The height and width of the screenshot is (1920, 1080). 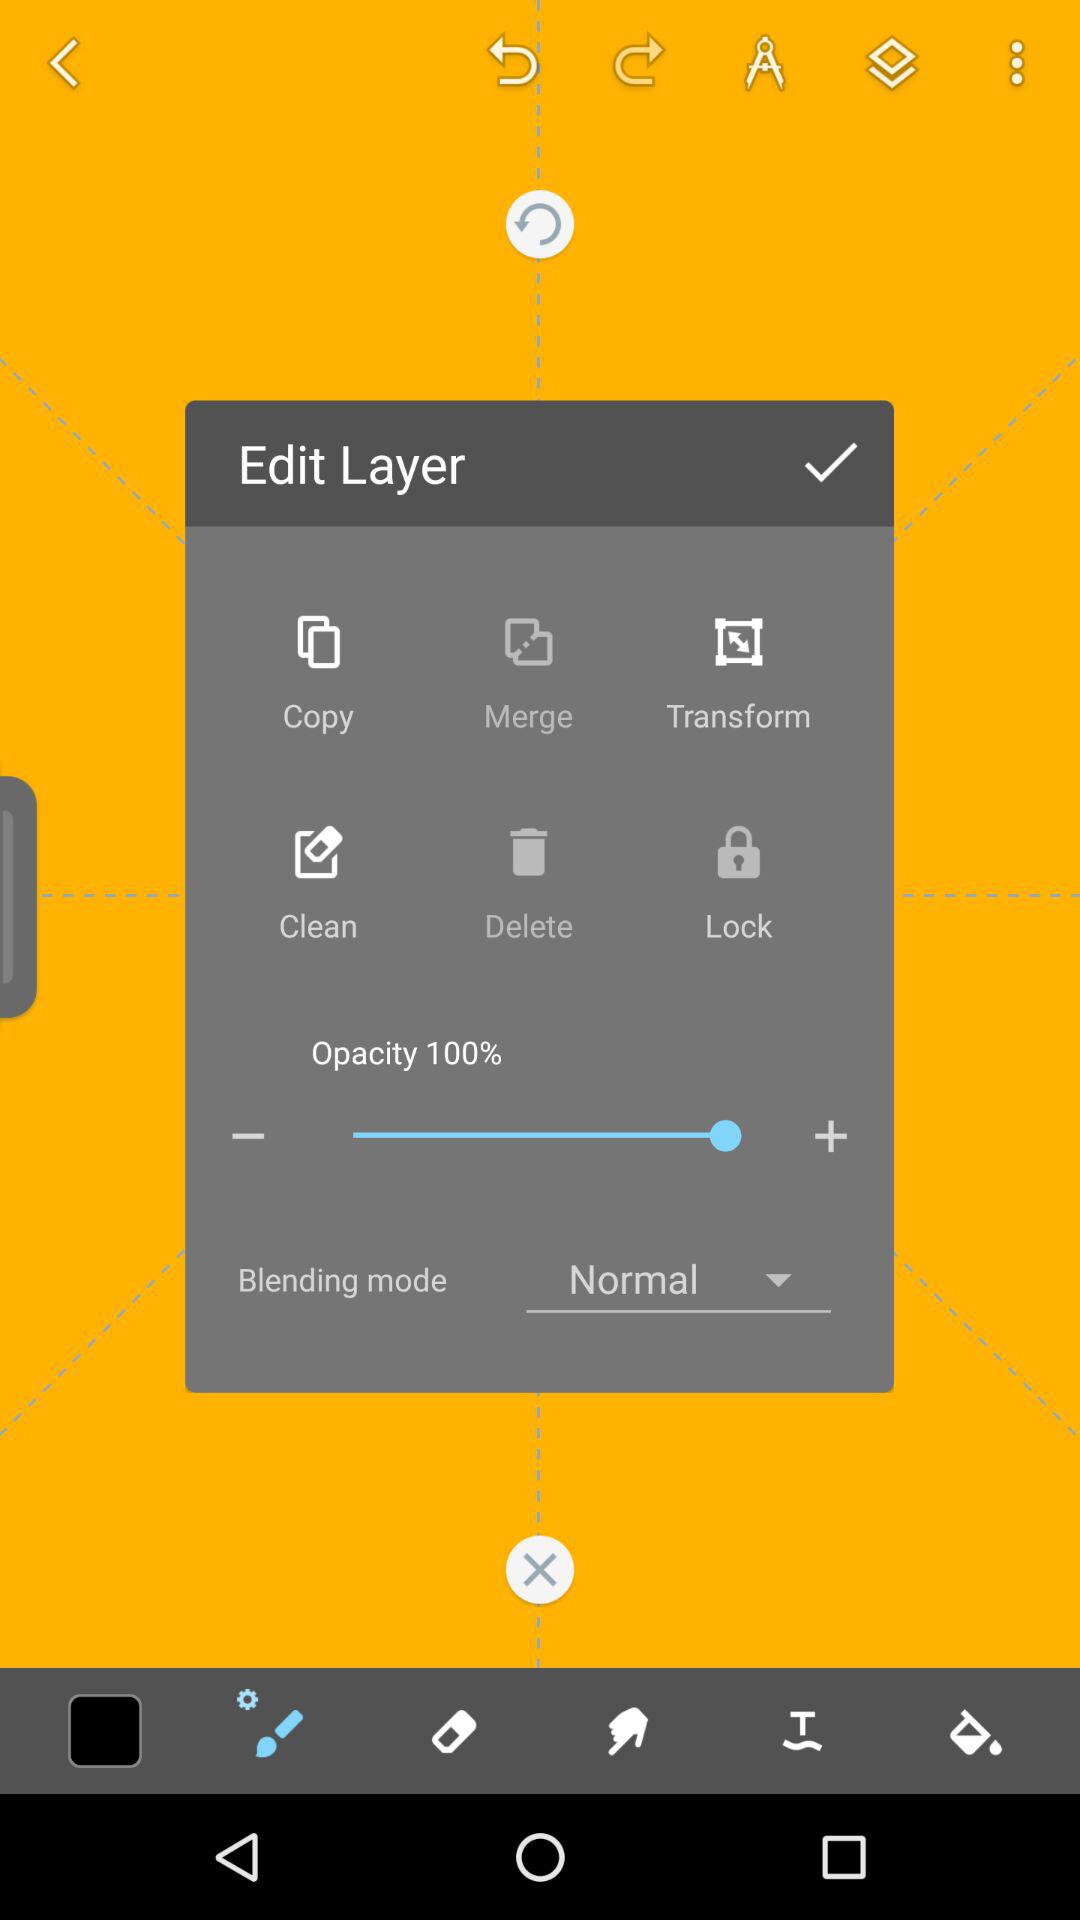 I want to click on click on right mark, so click(x=830, y=464).